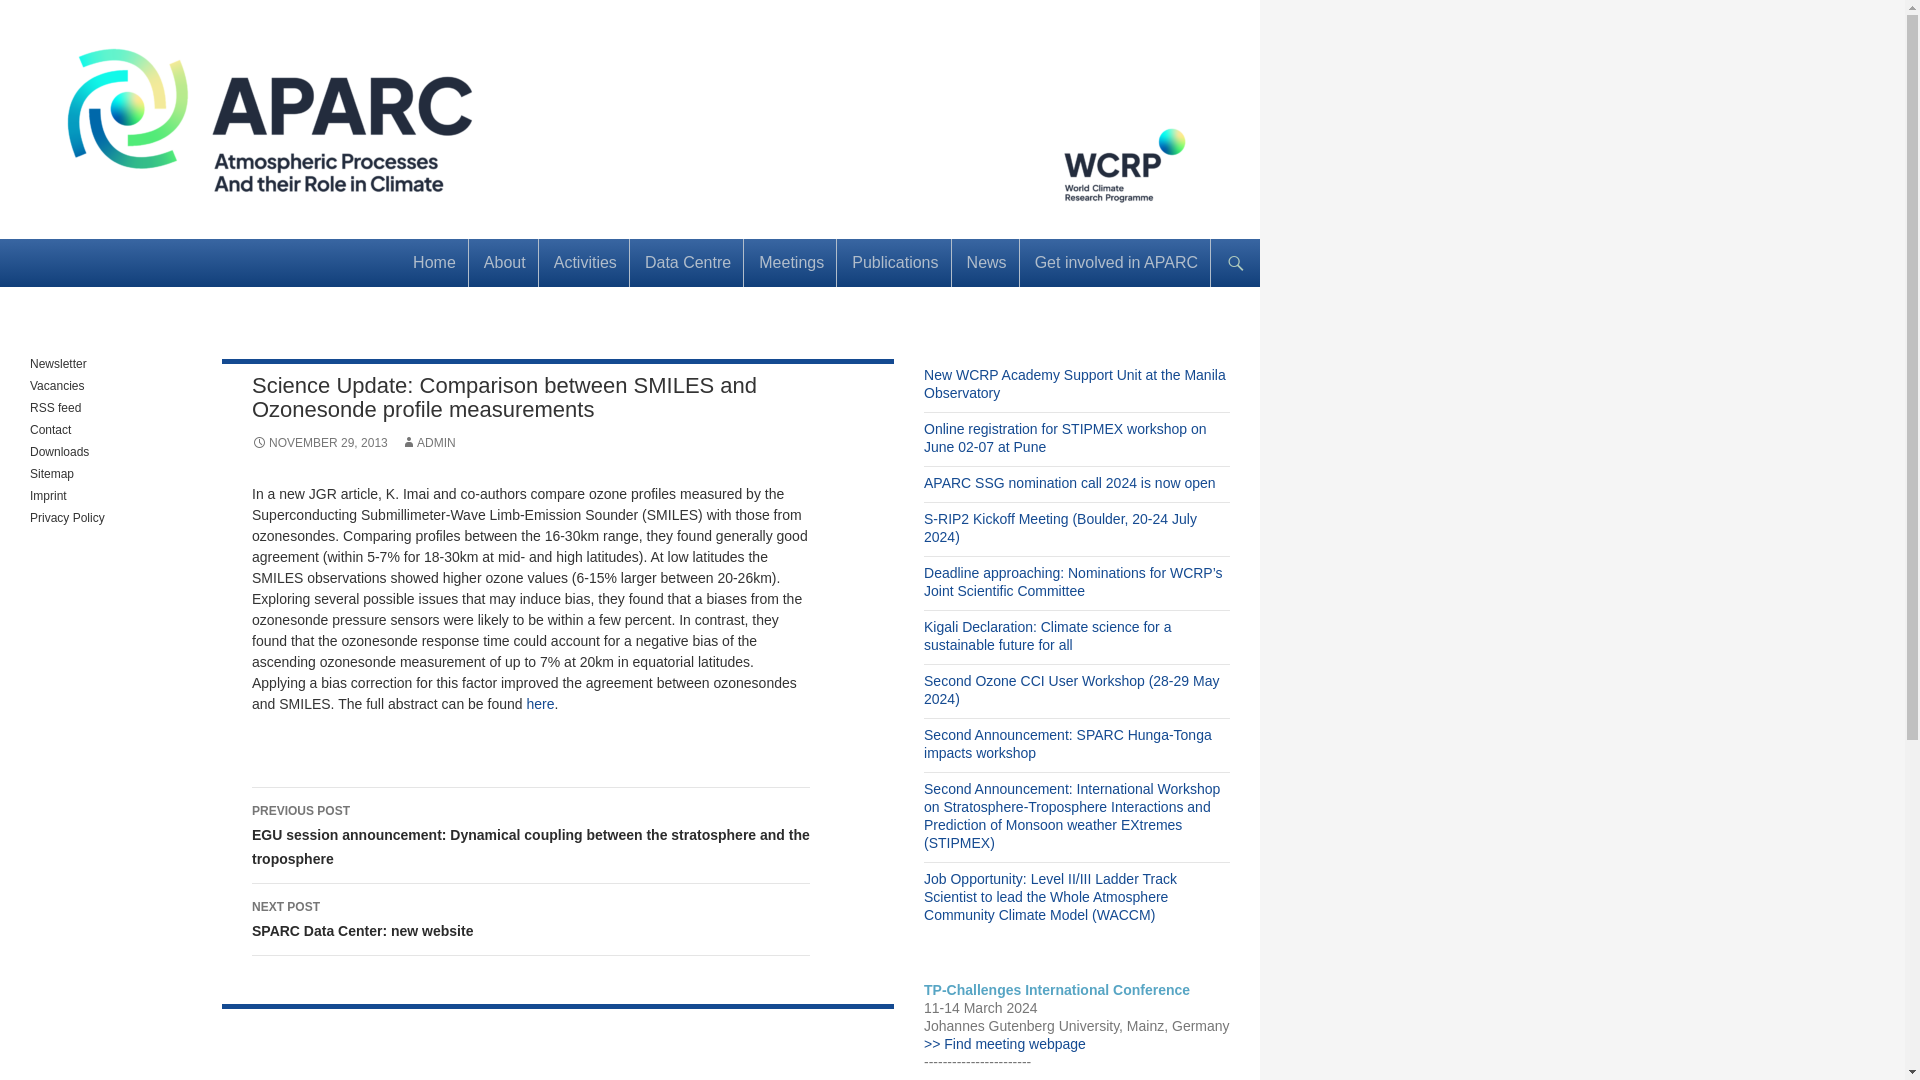 This screenshot has width=1920, height=1080. I want to click on New WCRP Academy Support Unit at the Manila Observatory, so click(1074, 384).